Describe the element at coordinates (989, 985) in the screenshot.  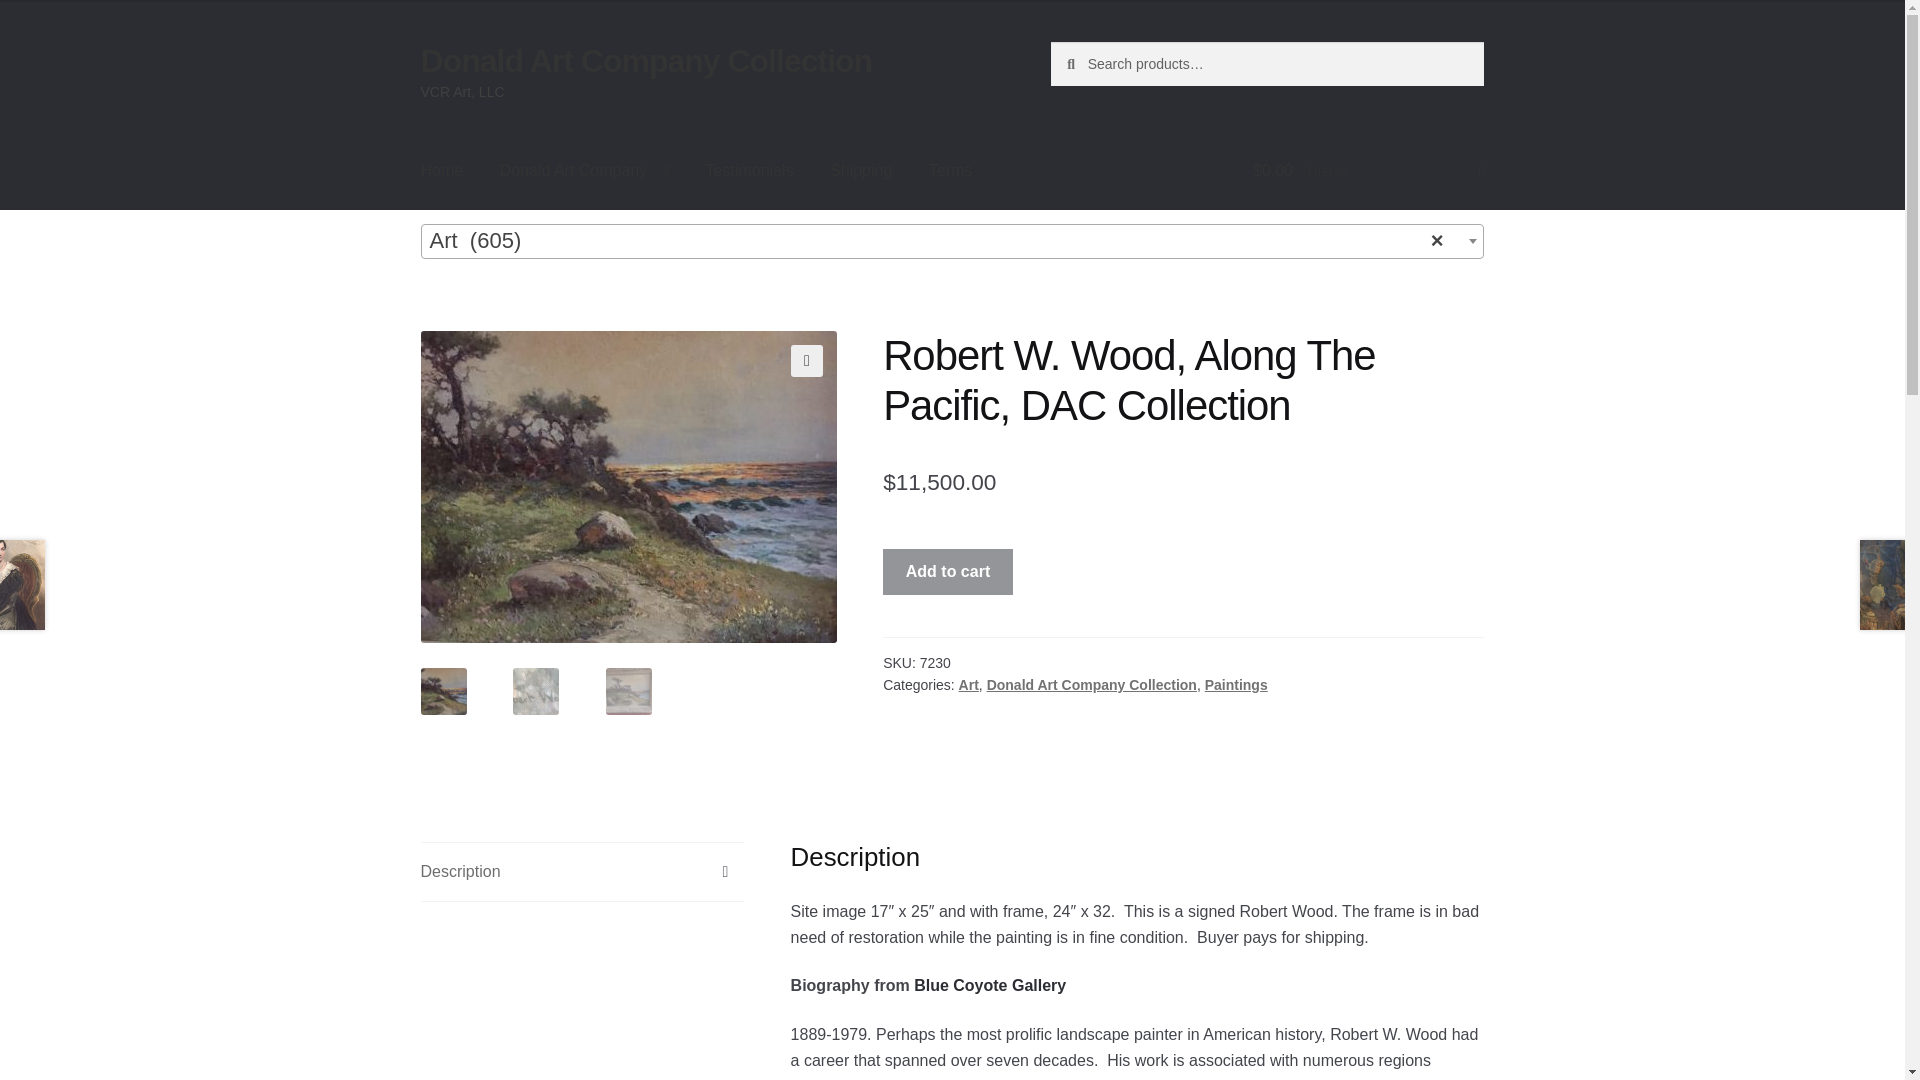
I see `Blue Coyote Gallery` at that location.